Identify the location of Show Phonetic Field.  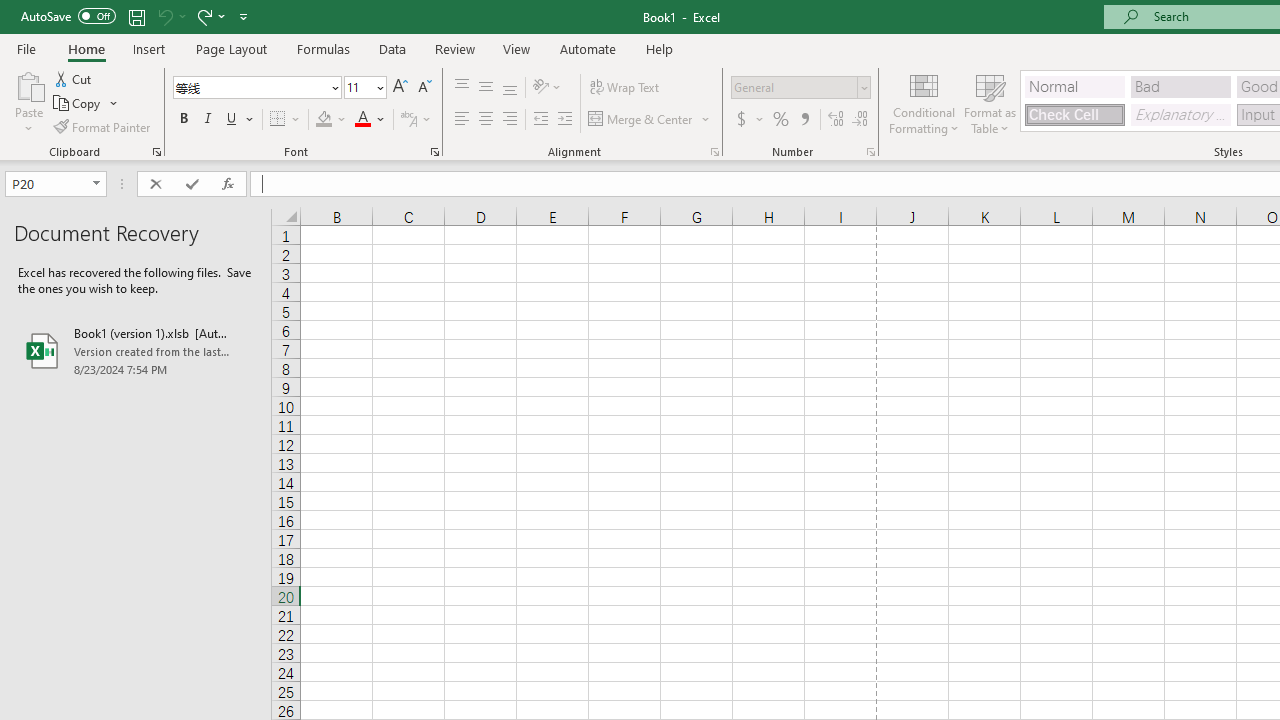
(416, 120).